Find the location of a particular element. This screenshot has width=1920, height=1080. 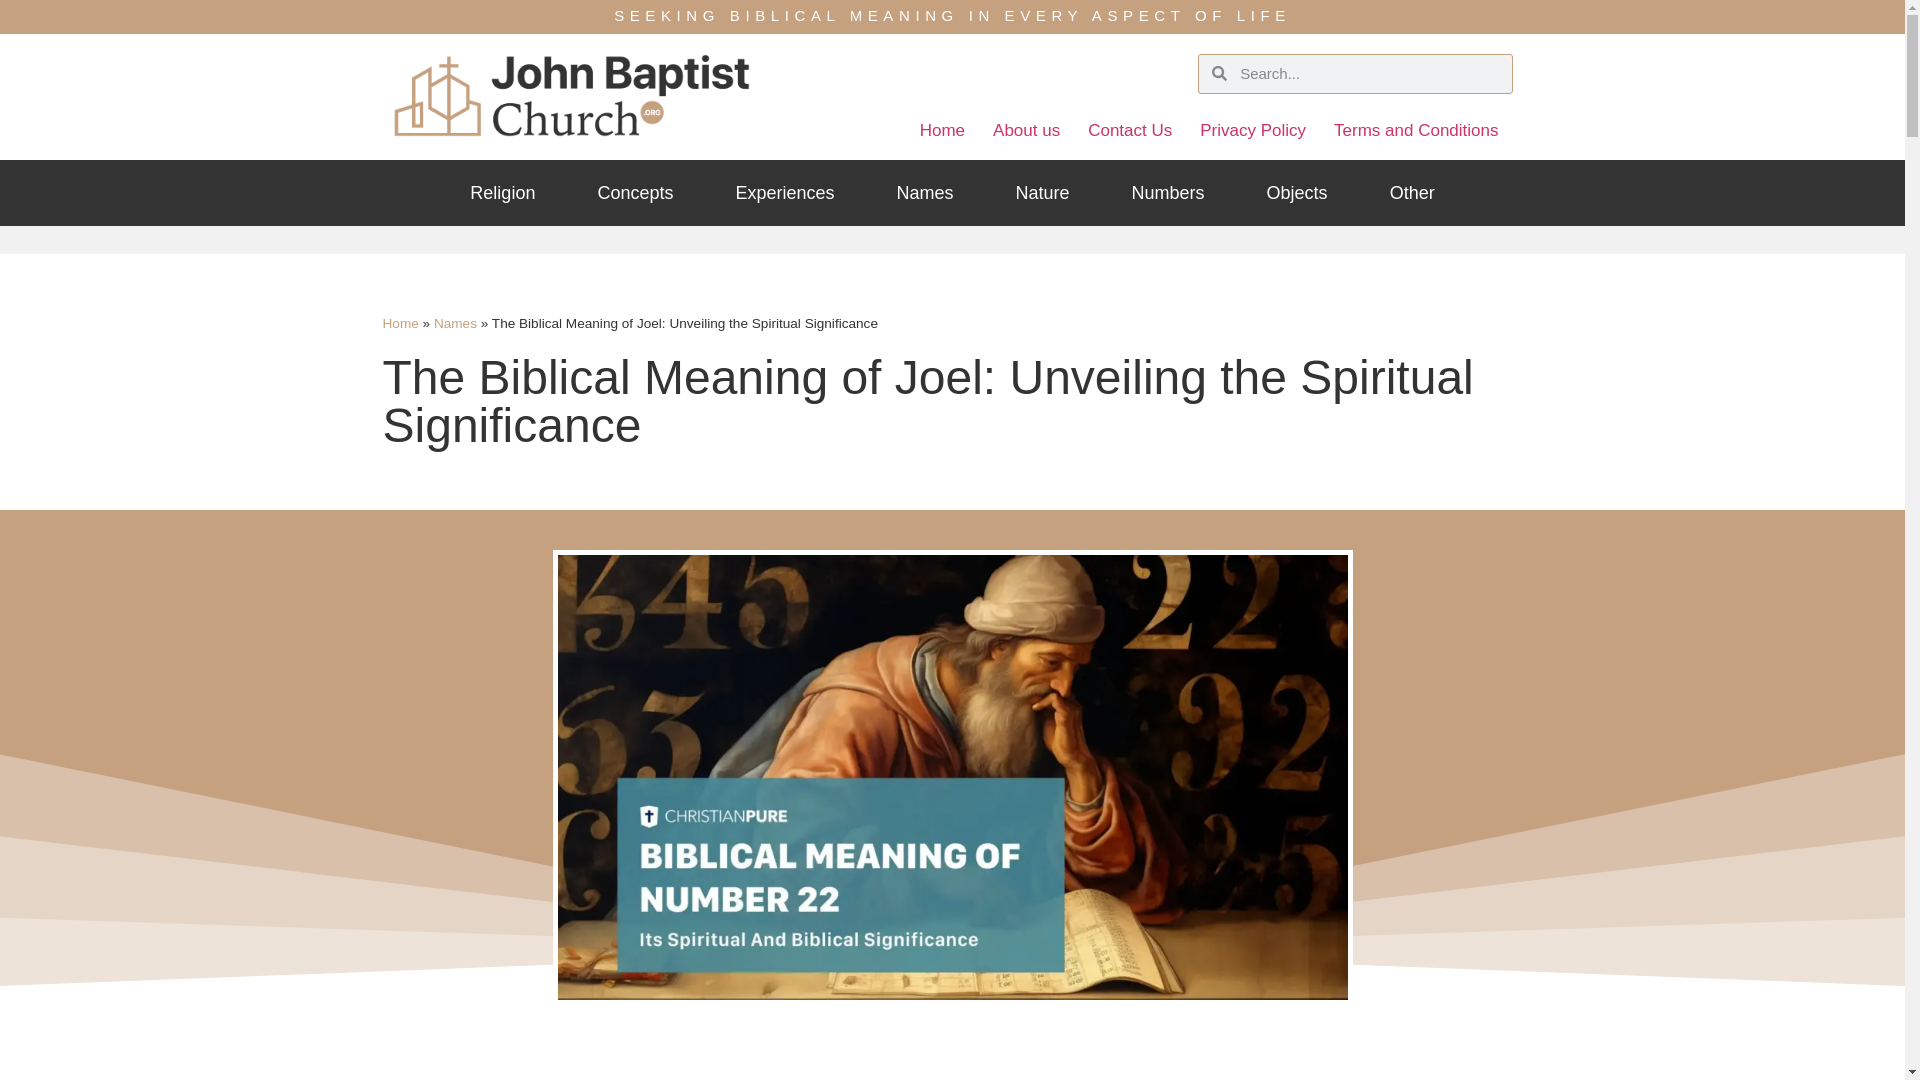

Names is located at coordinates (925, 192).